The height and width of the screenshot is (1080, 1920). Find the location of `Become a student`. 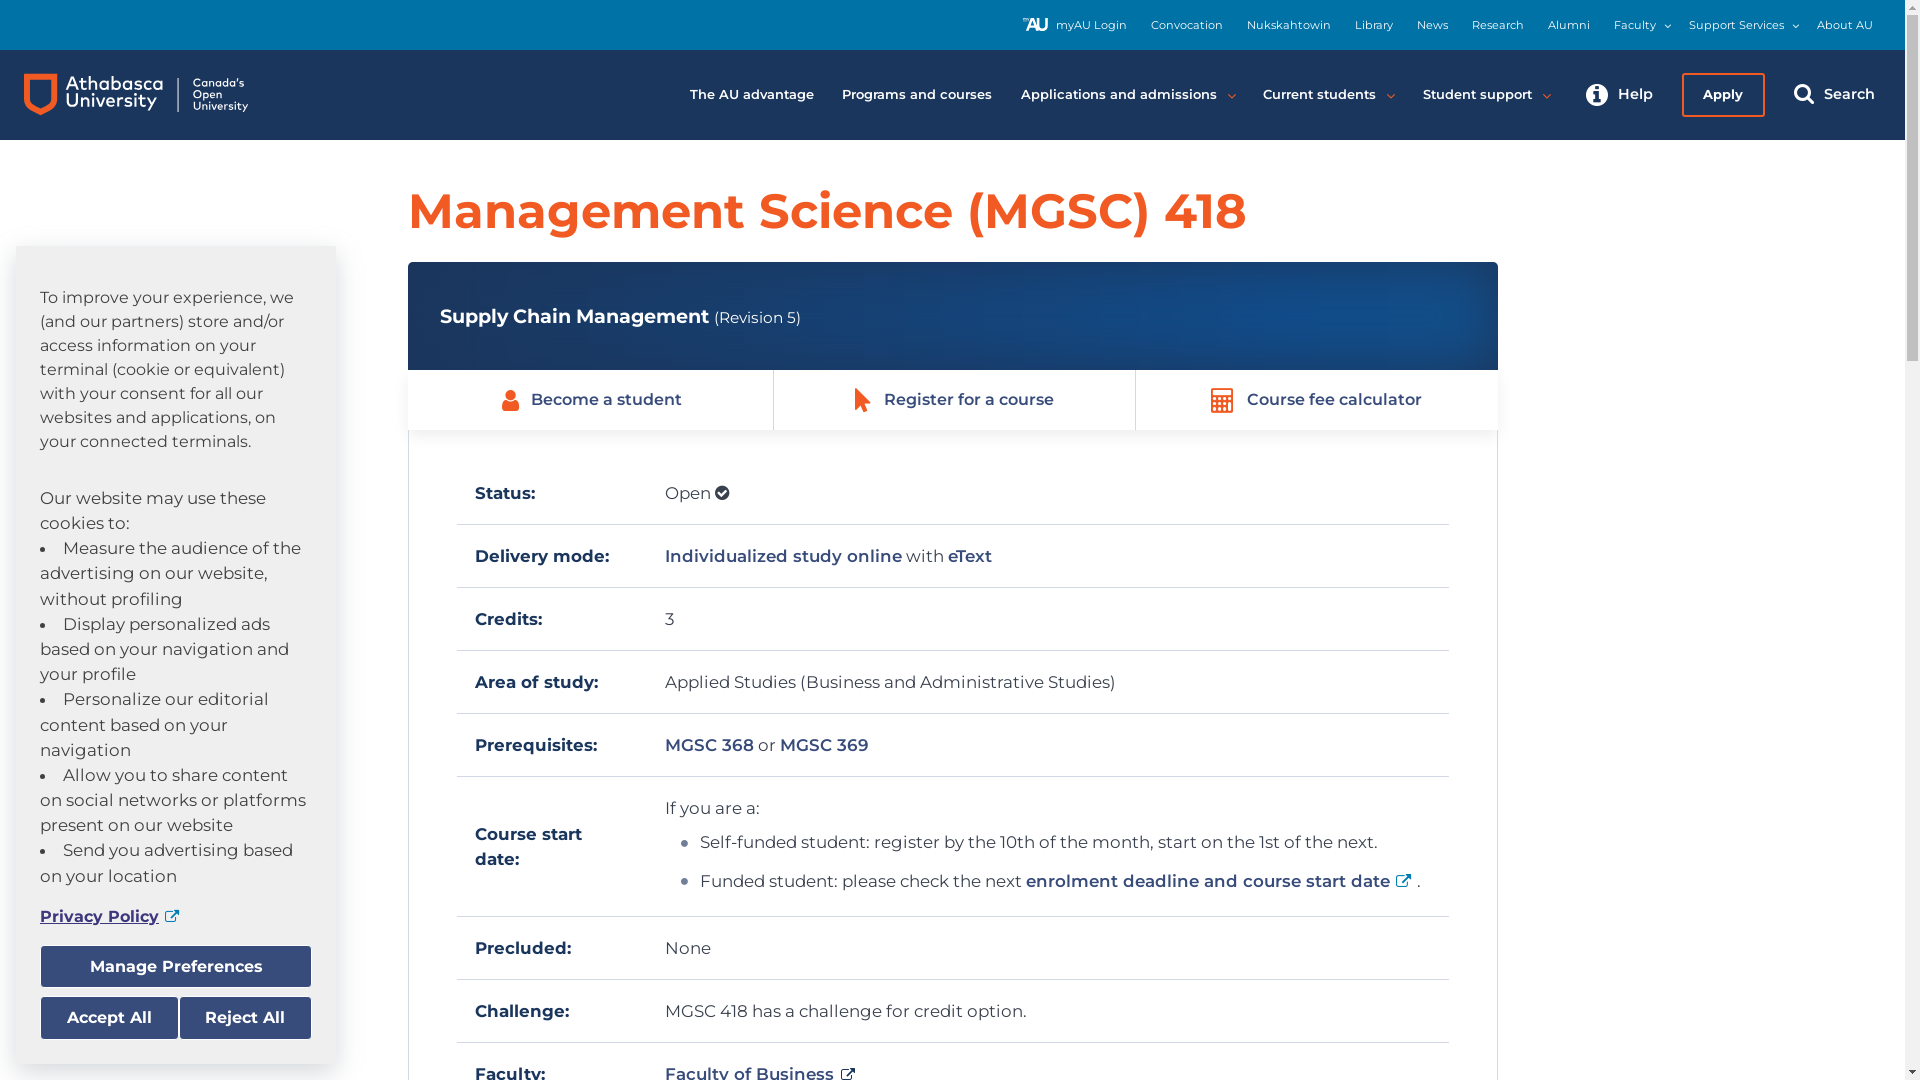

Become a student is located at coordinates (592, 400).